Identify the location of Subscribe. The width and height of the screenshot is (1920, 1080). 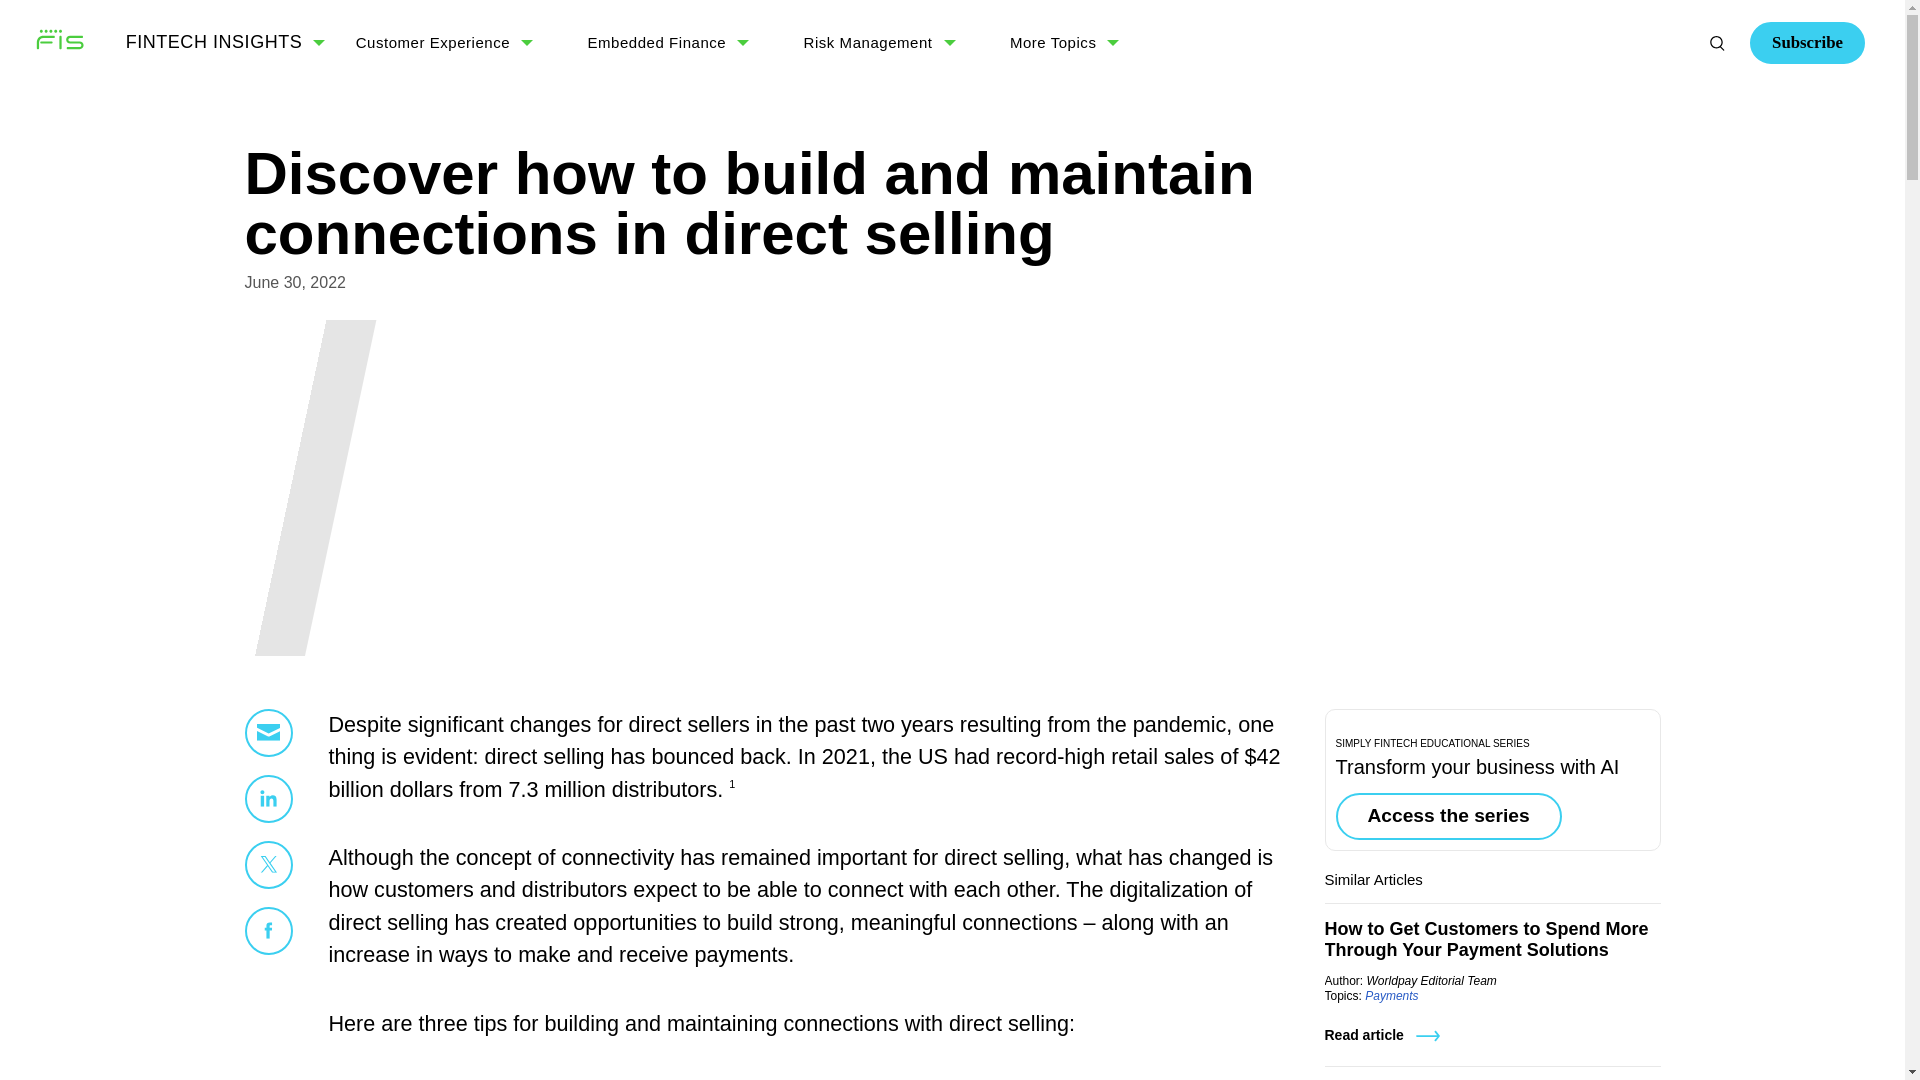
(1605, 124).